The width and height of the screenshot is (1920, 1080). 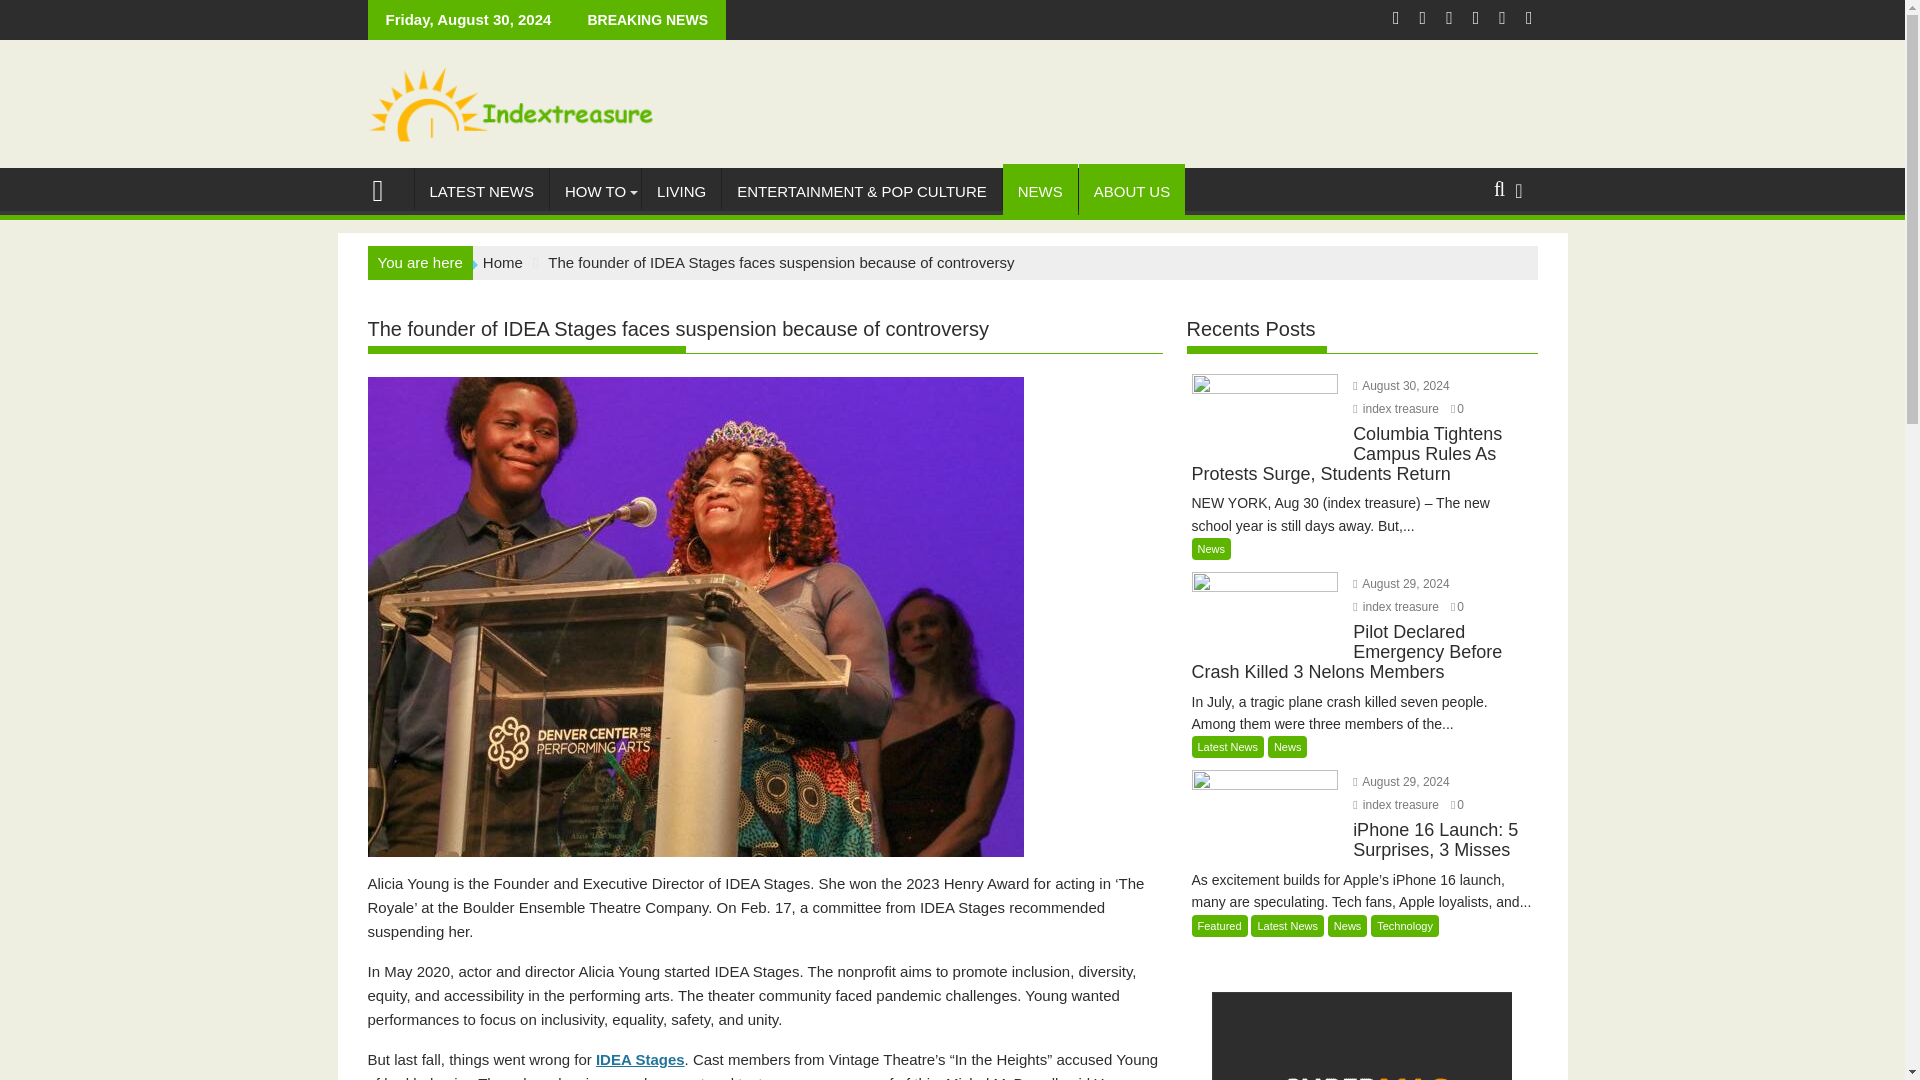 I want to click on index treasure, so click(x=1396, y=805).